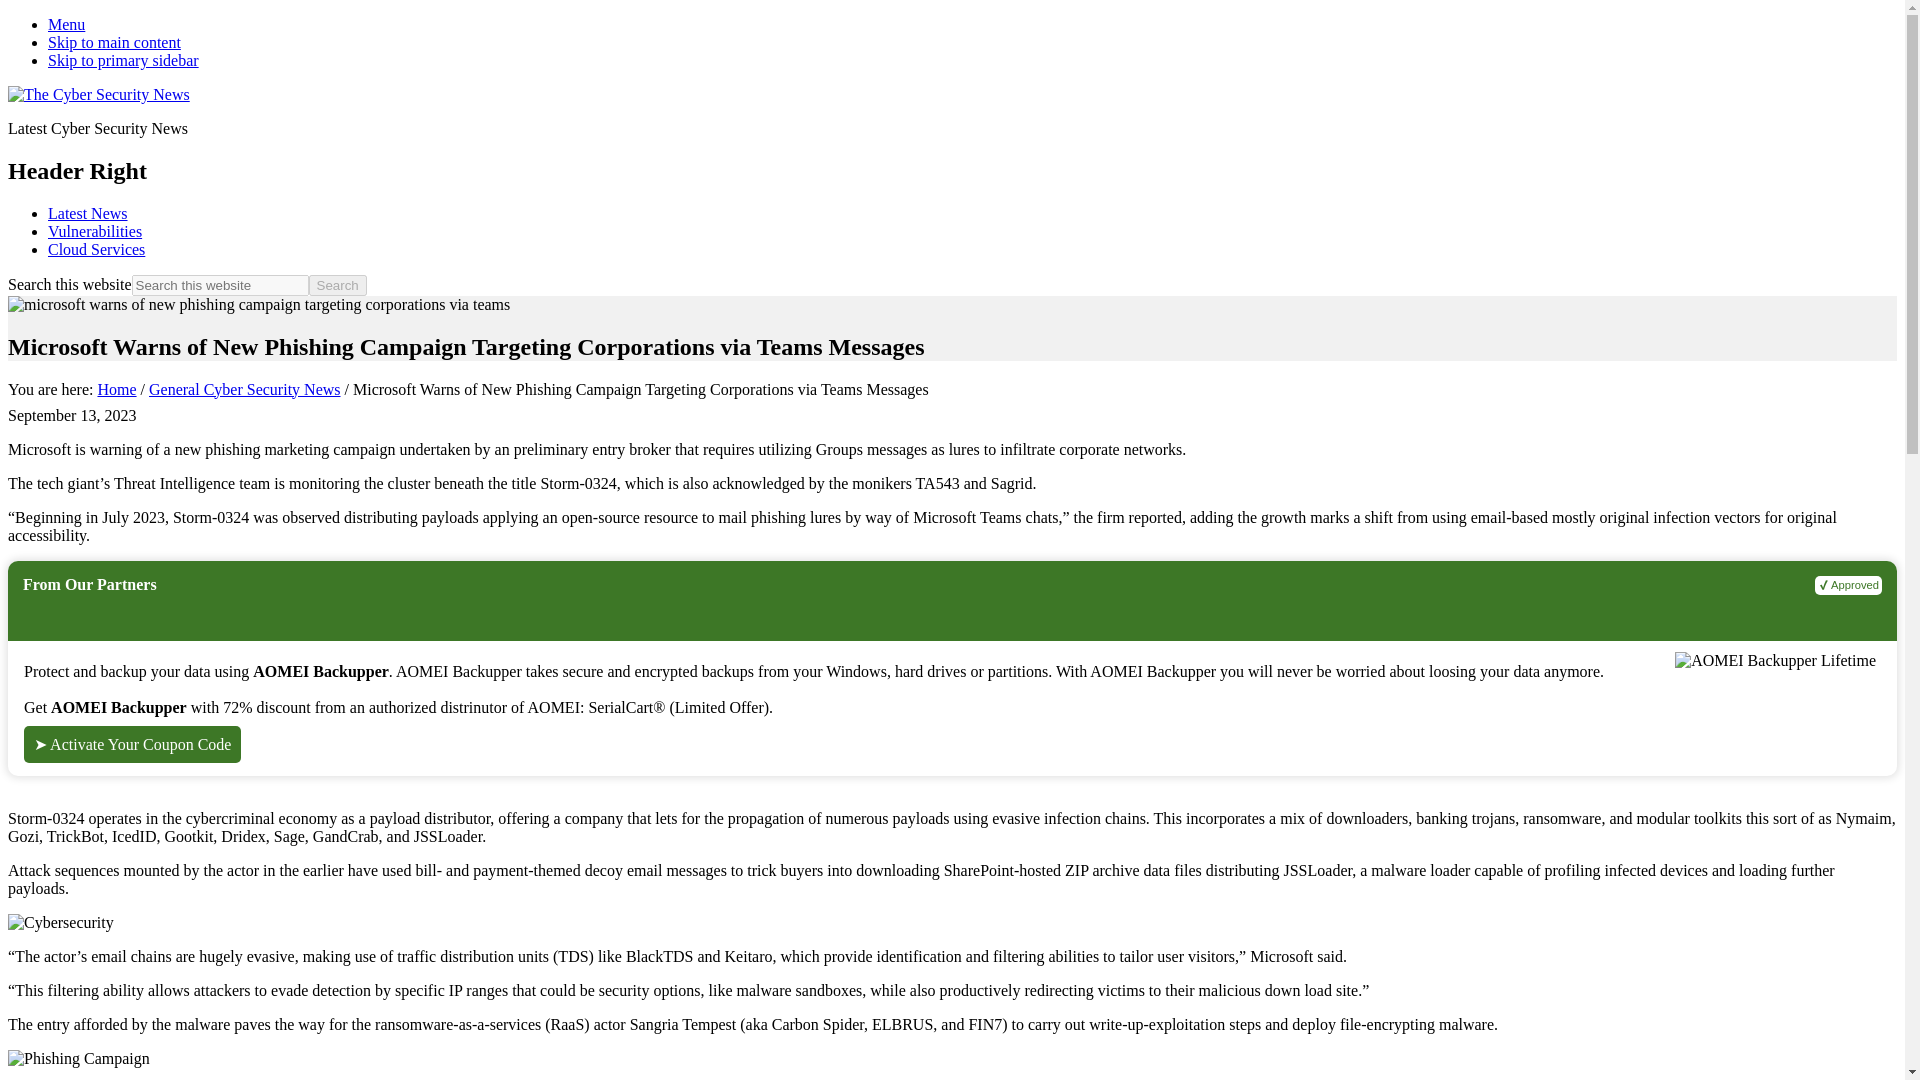  What do you see at coordinates (96, 249) in the screenshot?
I see `Cloud Services` at bounding box center [96, 249].